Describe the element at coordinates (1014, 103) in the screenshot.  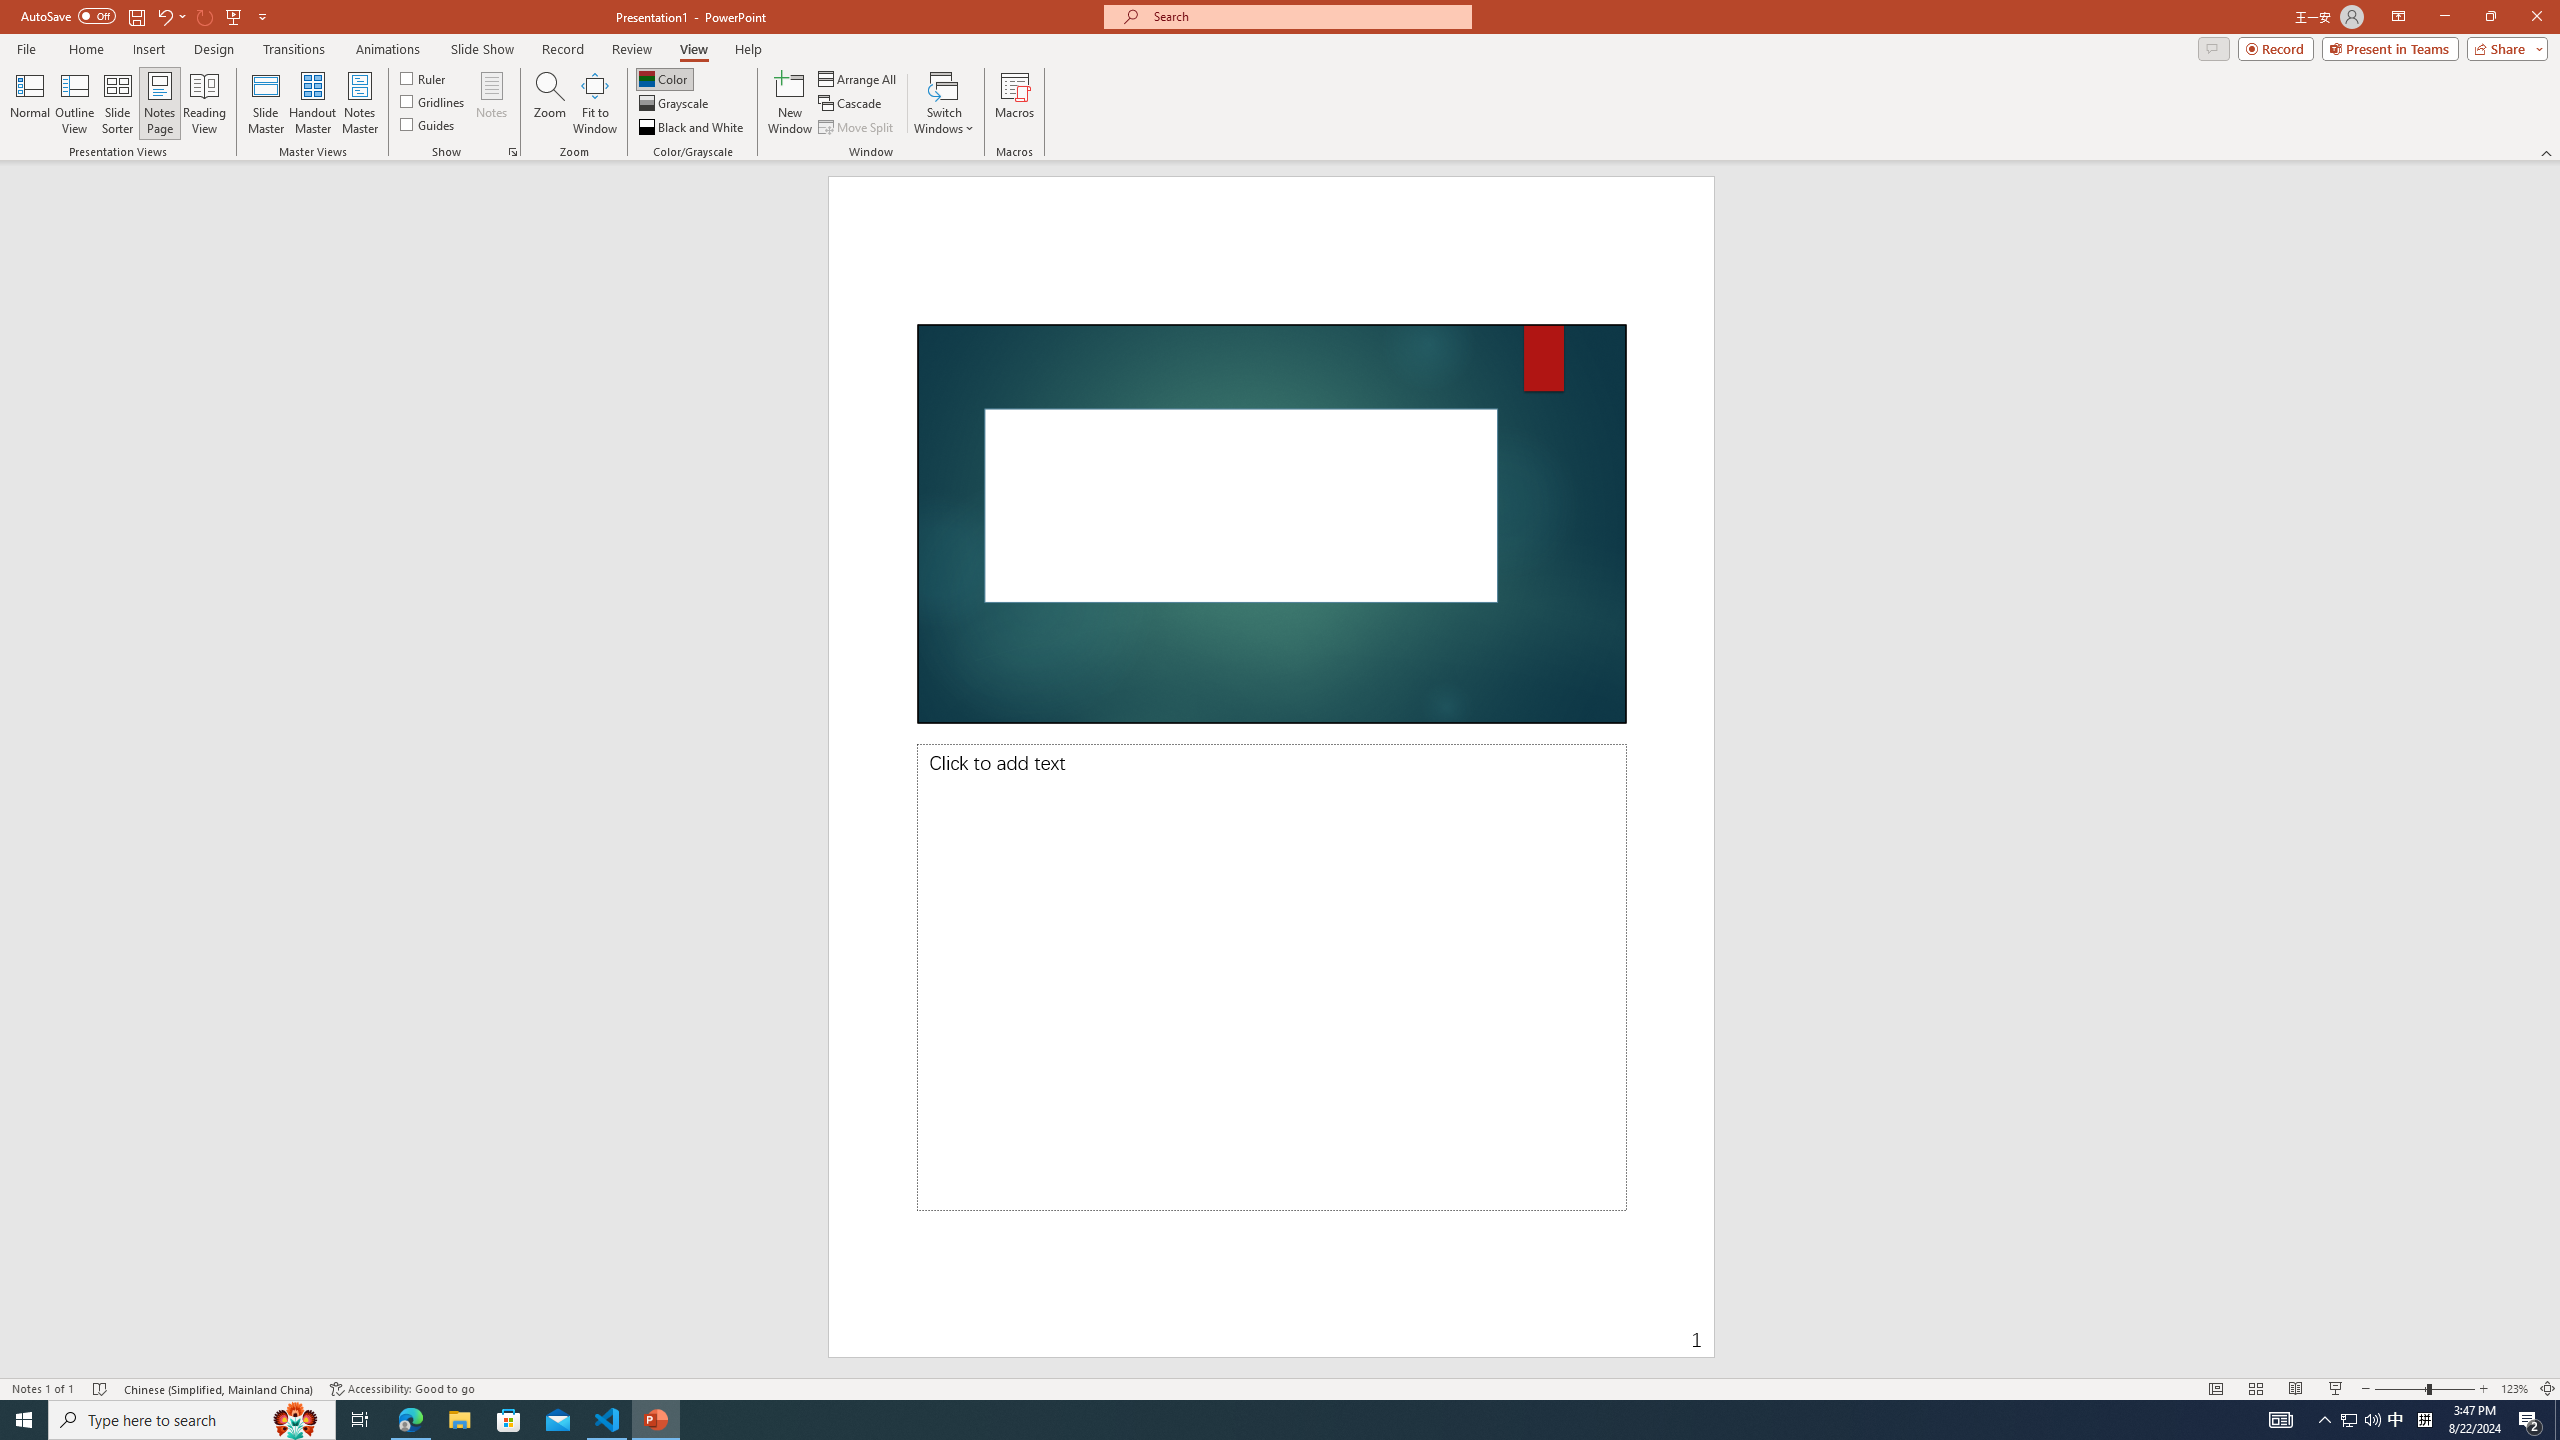
I see `Macros` at that location.